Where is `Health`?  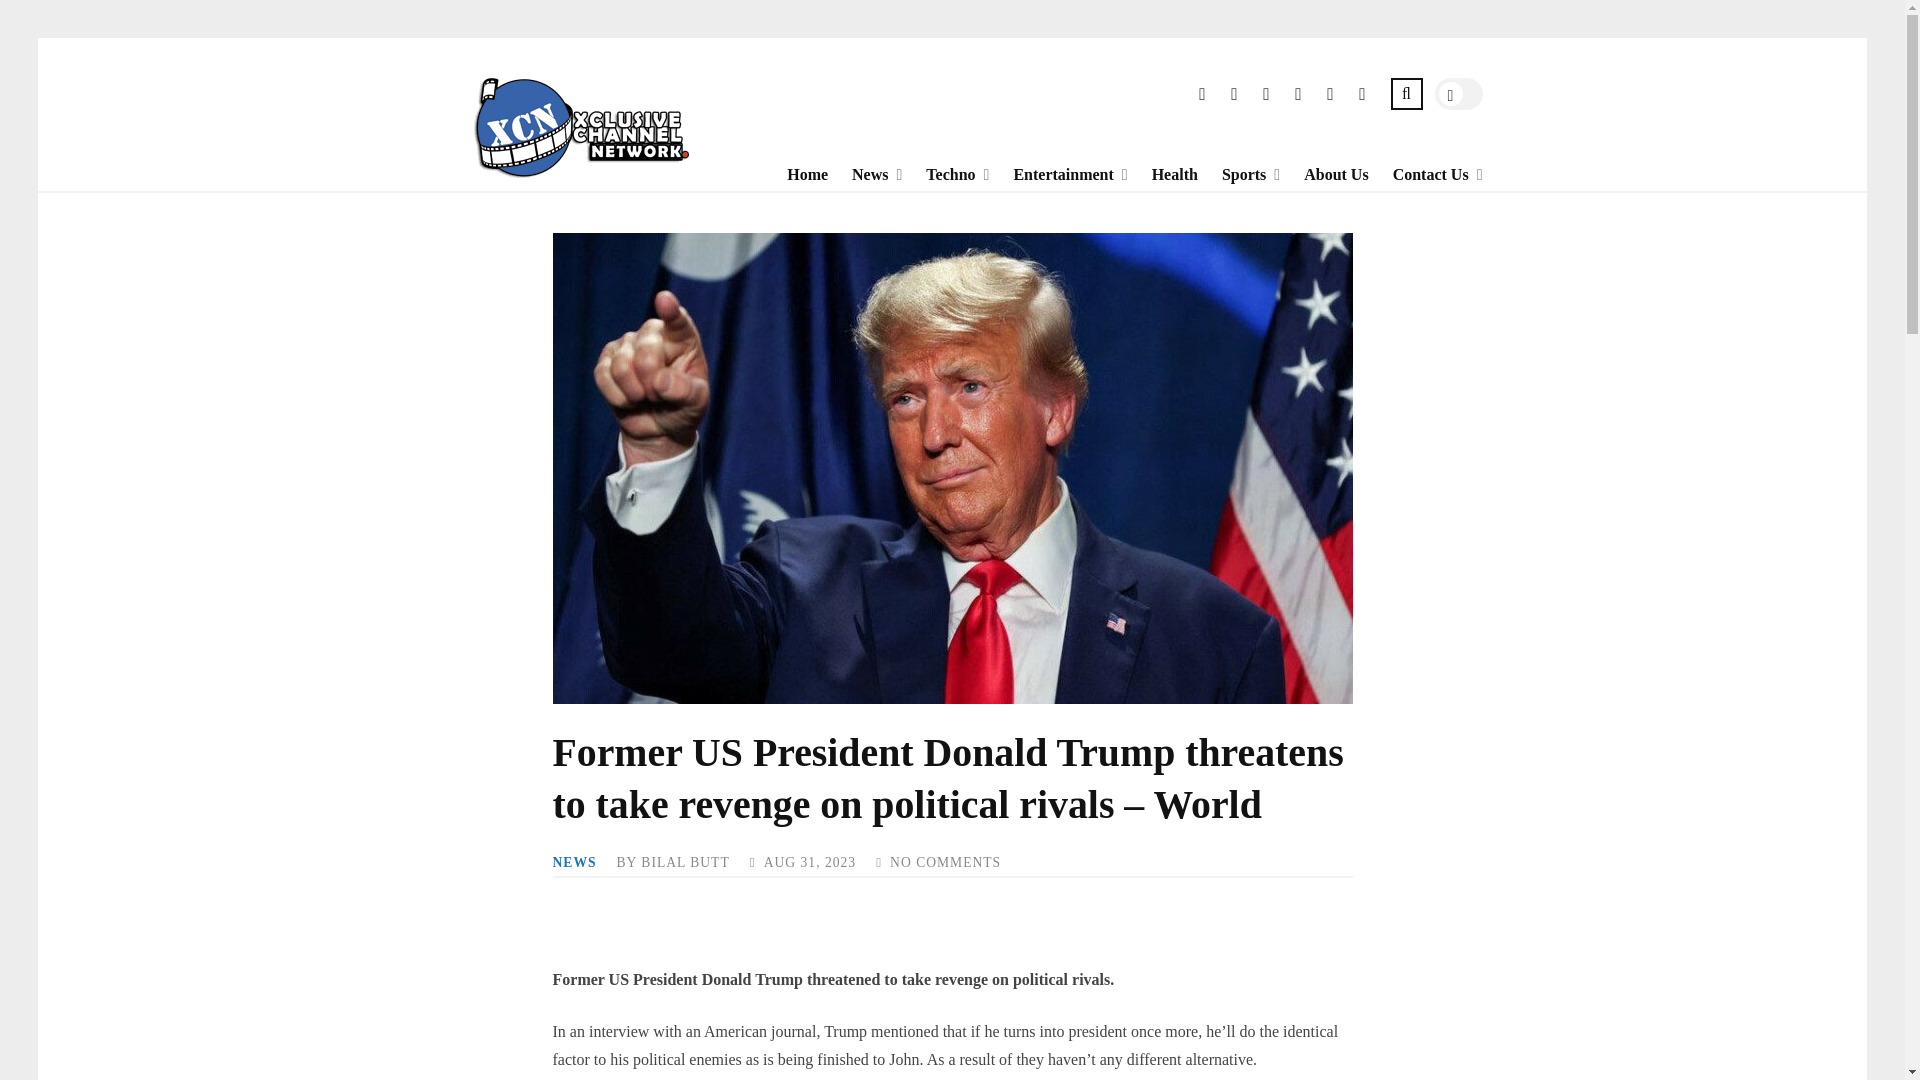
Health is located at coordinates (1163, 174).